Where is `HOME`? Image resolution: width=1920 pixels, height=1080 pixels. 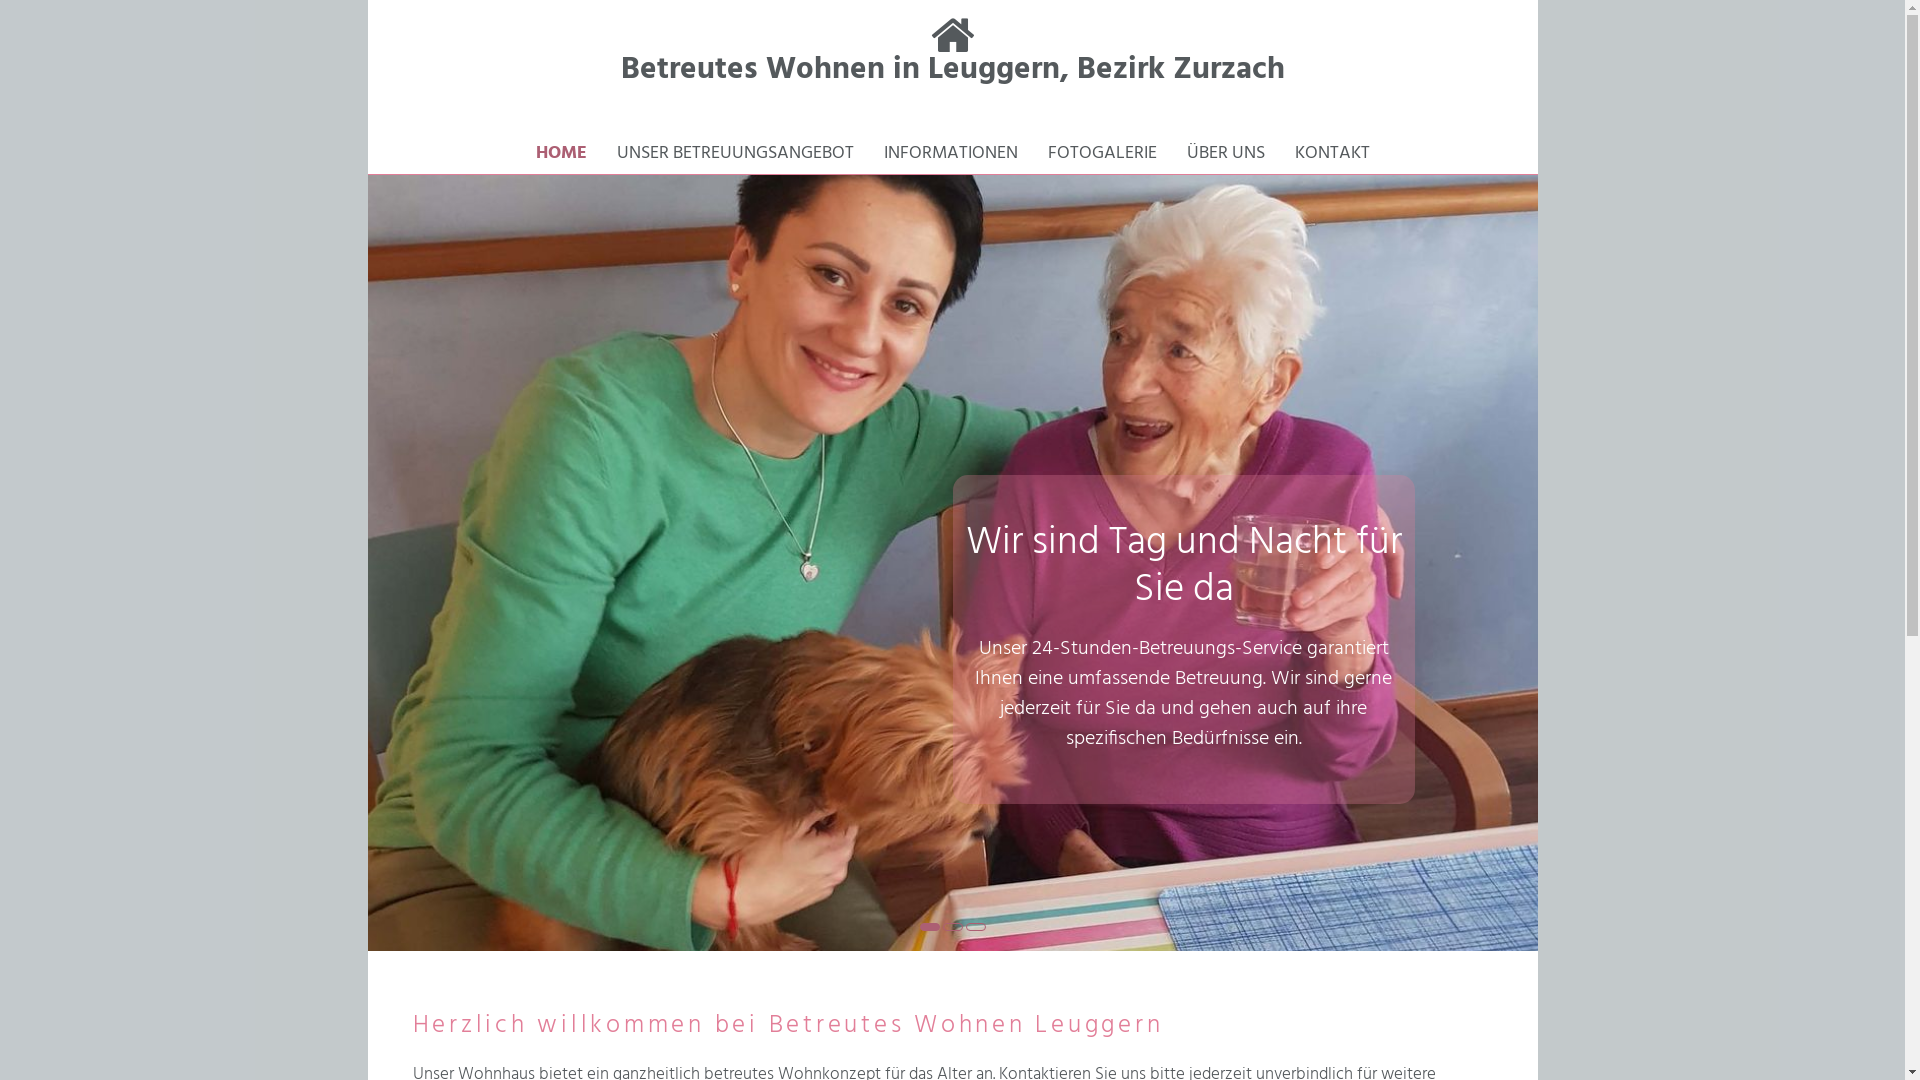 HOME is located at coordinates (562, 154).